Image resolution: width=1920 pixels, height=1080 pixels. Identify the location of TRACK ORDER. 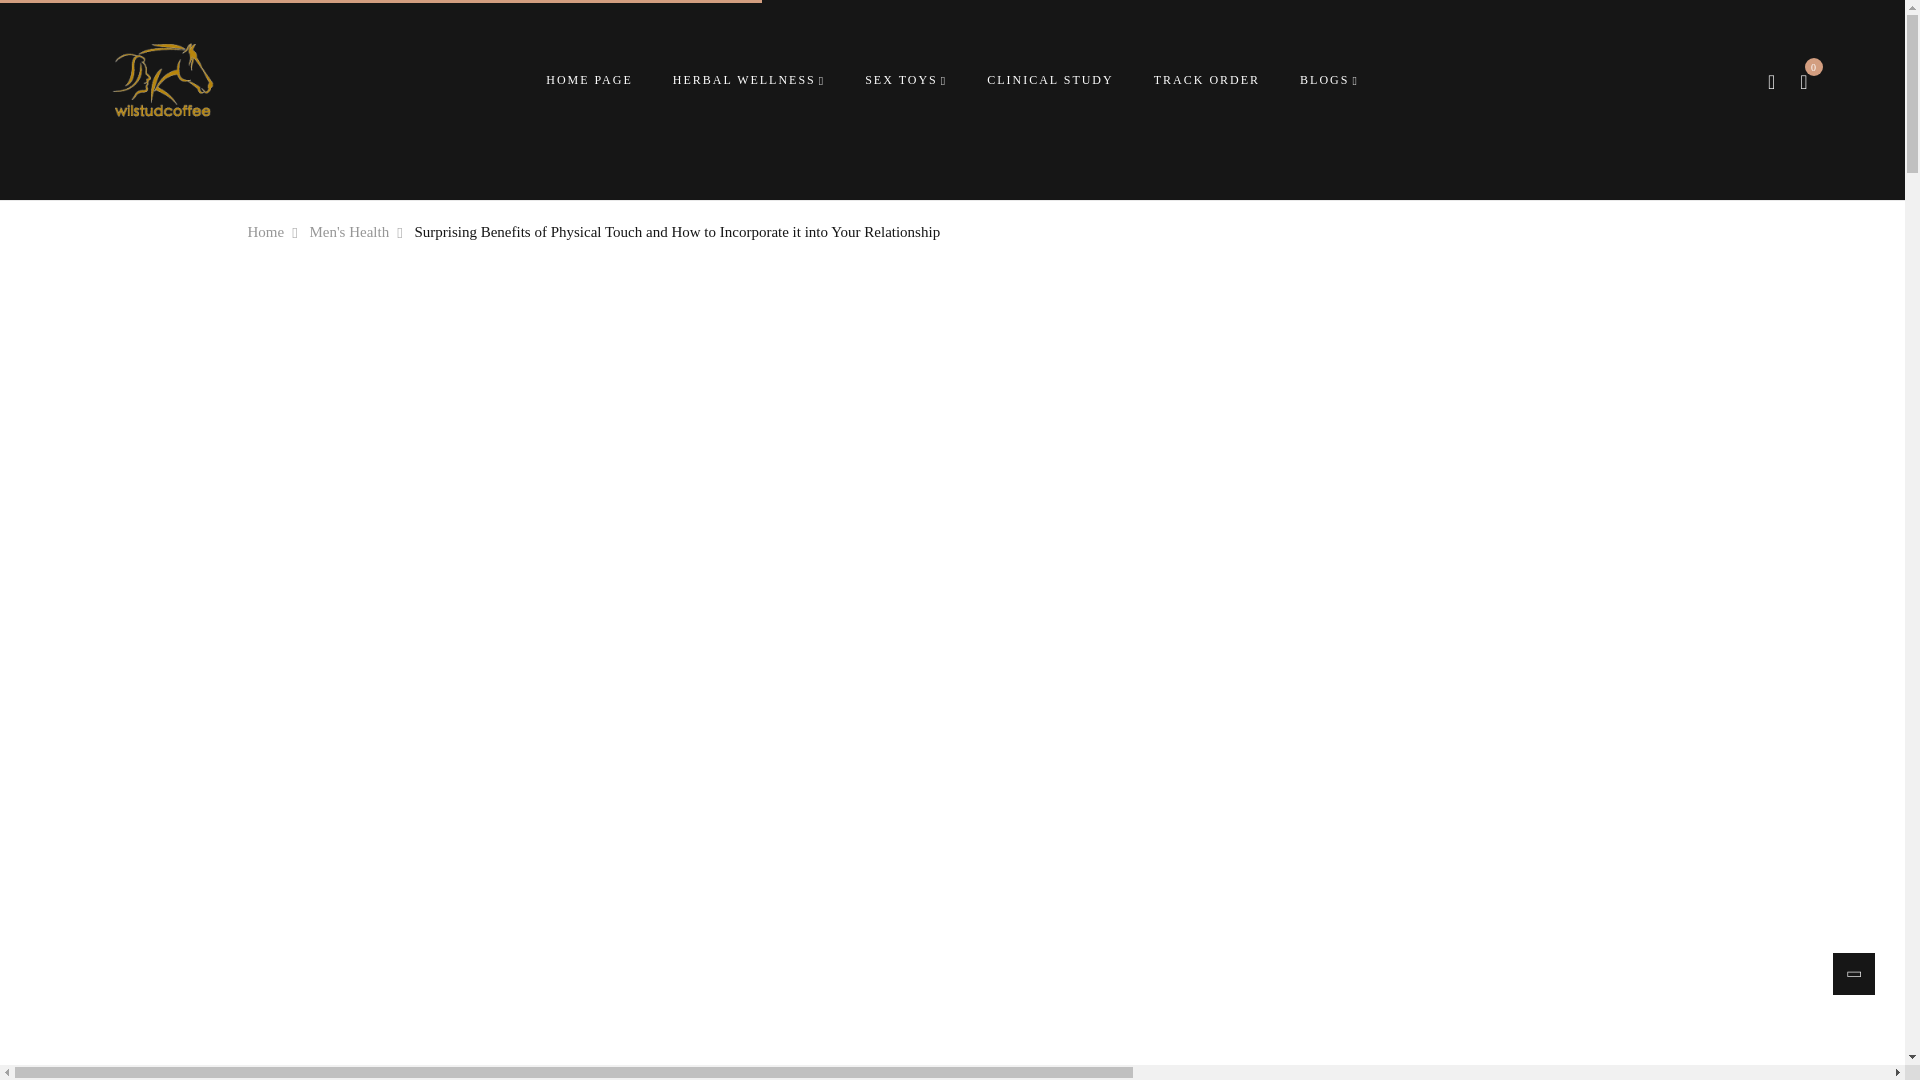
(1206, 80).